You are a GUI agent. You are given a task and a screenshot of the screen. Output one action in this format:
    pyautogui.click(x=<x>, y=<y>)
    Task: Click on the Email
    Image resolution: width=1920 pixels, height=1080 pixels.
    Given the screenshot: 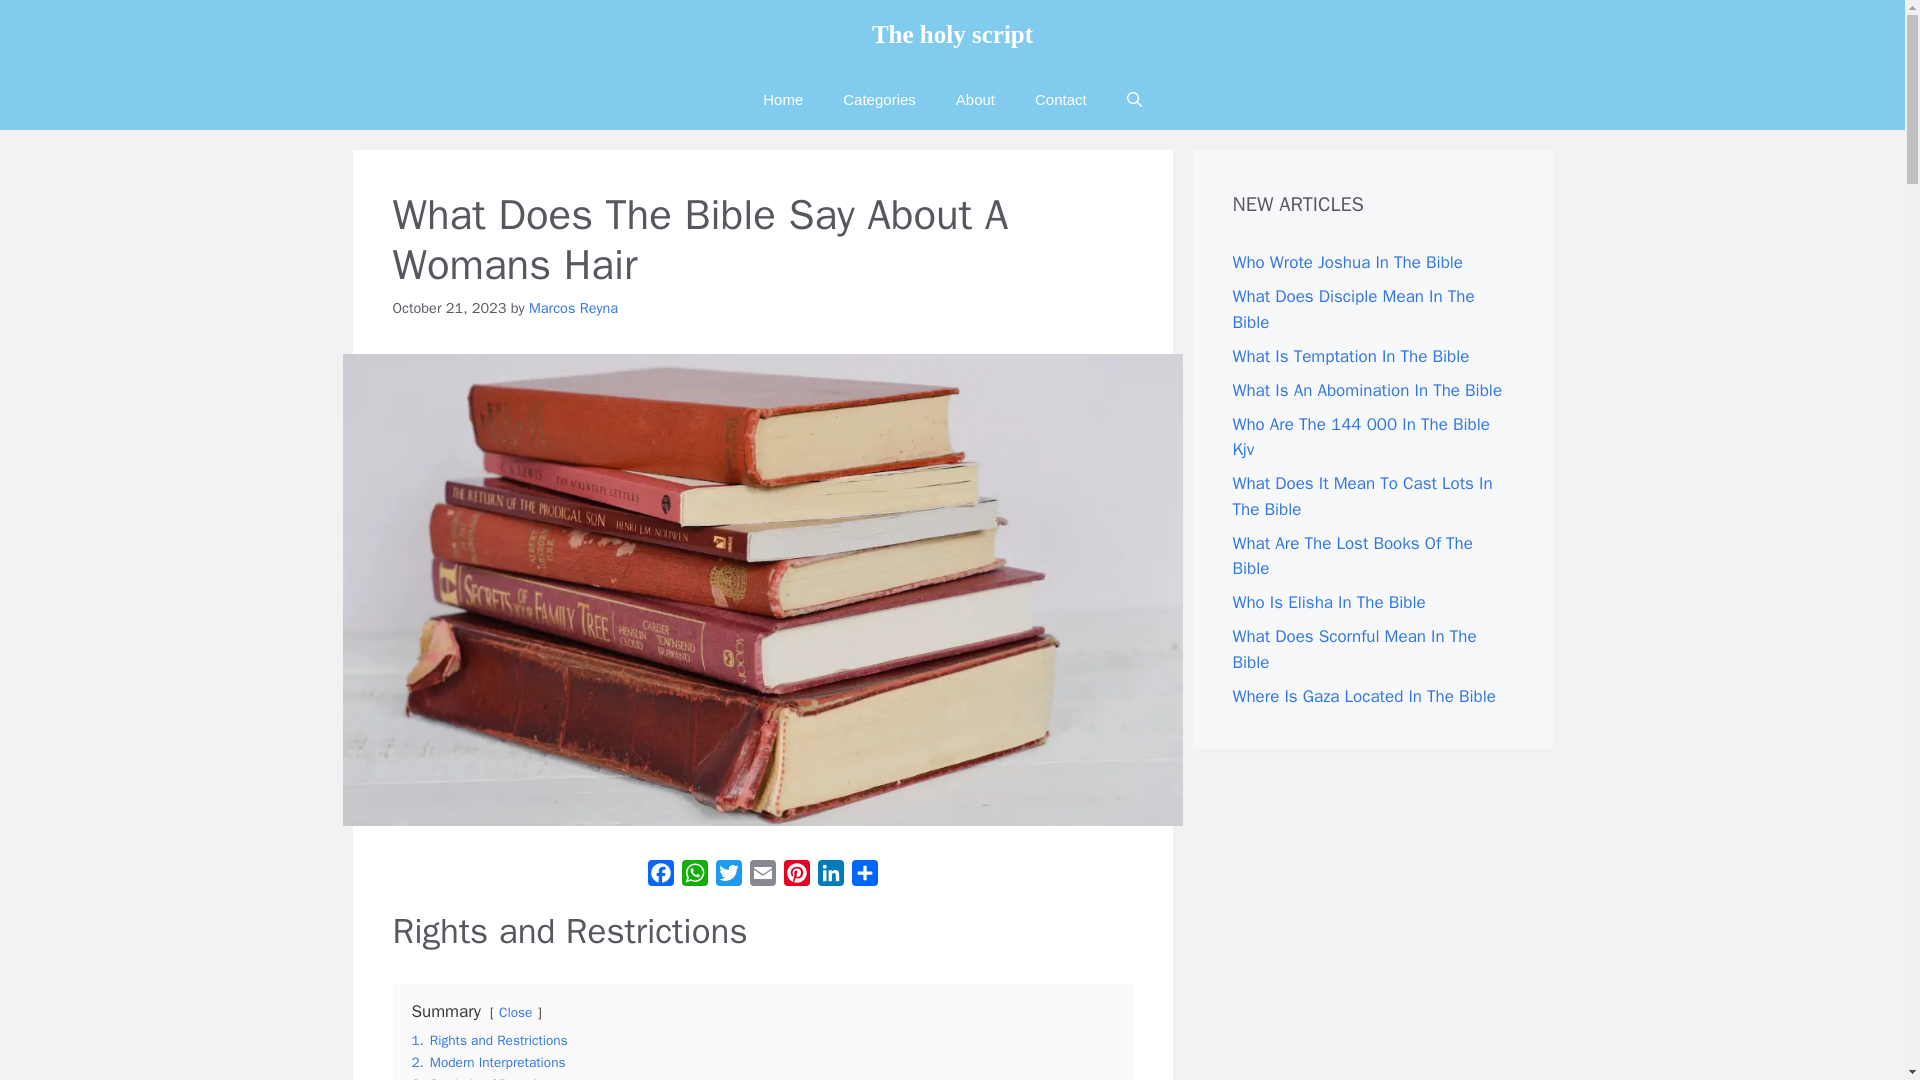 What is the action you would take?
    pyautogui.click(x=762, y=876)
    